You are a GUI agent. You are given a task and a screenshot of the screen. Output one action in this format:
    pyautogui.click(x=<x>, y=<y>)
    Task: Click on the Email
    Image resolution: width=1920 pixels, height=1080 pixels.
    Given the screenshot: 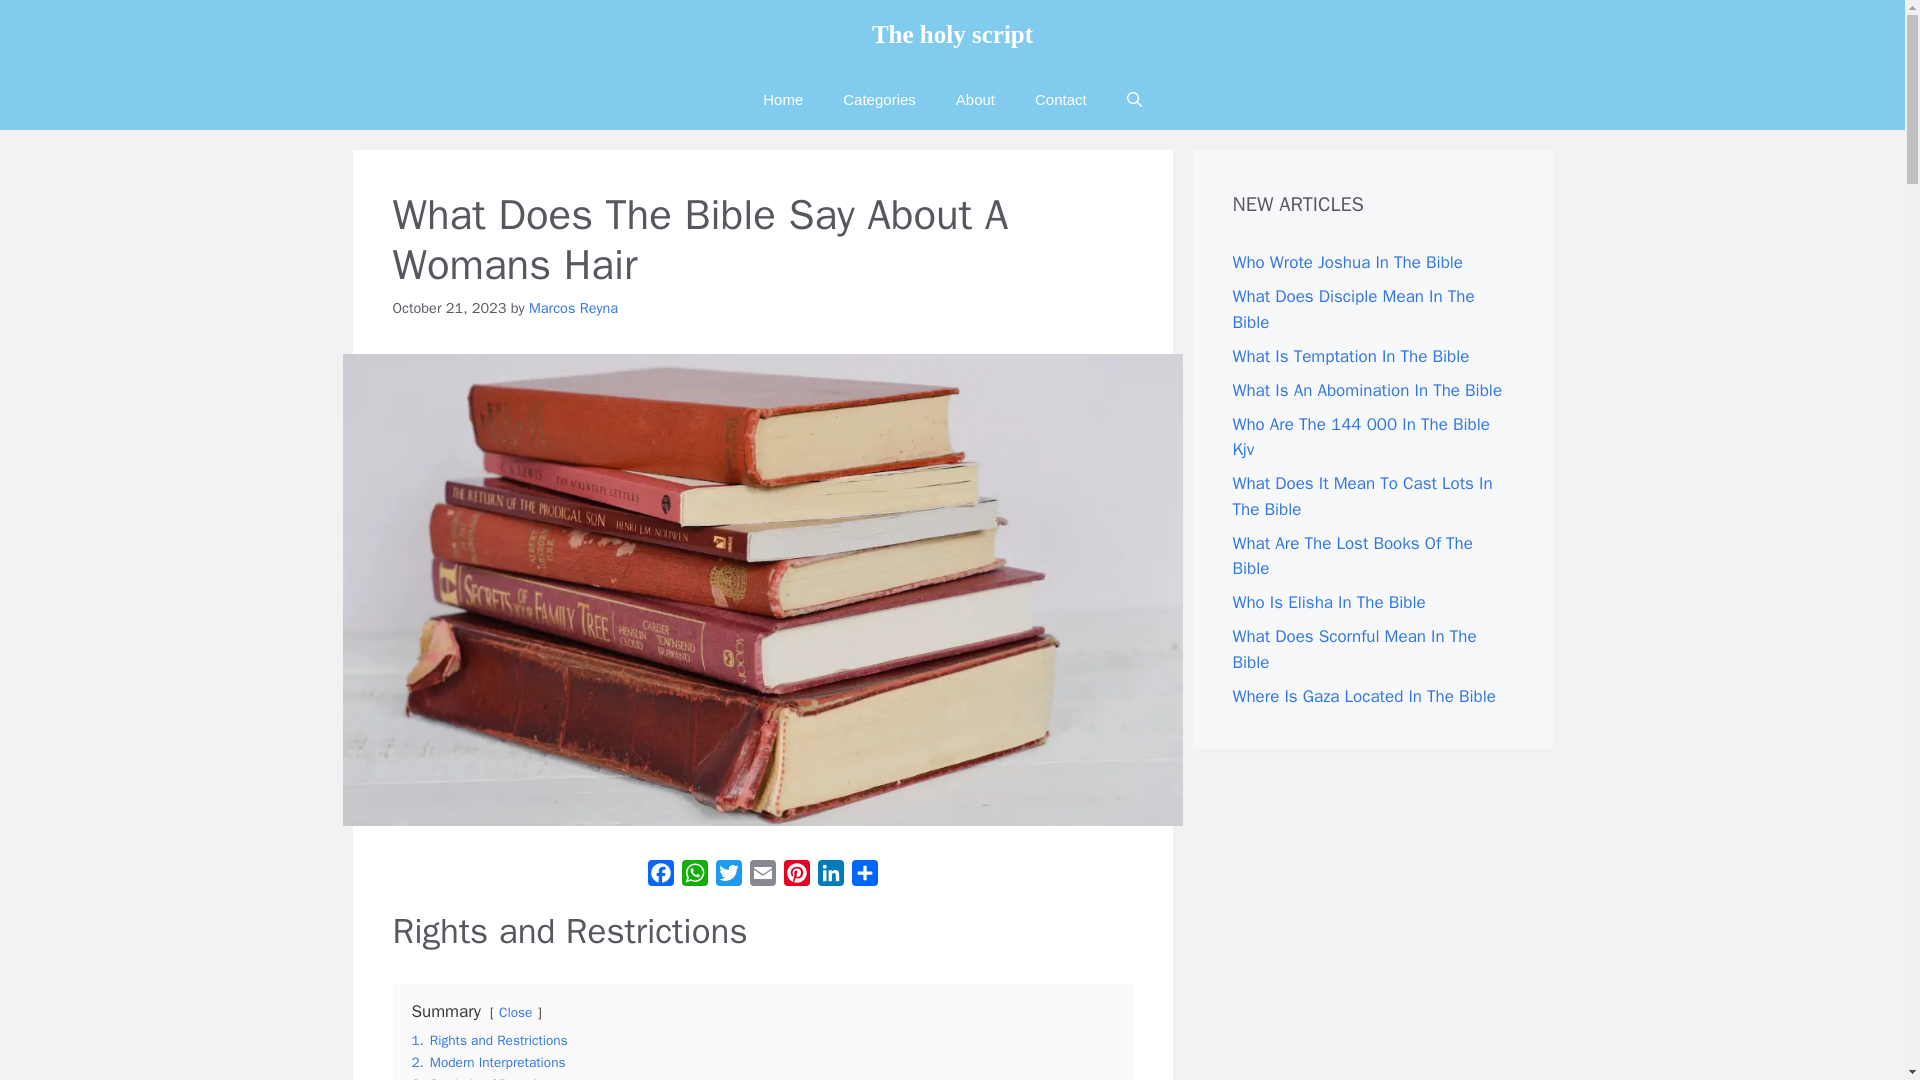 What is the action you would take?
    pyautogui.click(x=762, y=876)
    